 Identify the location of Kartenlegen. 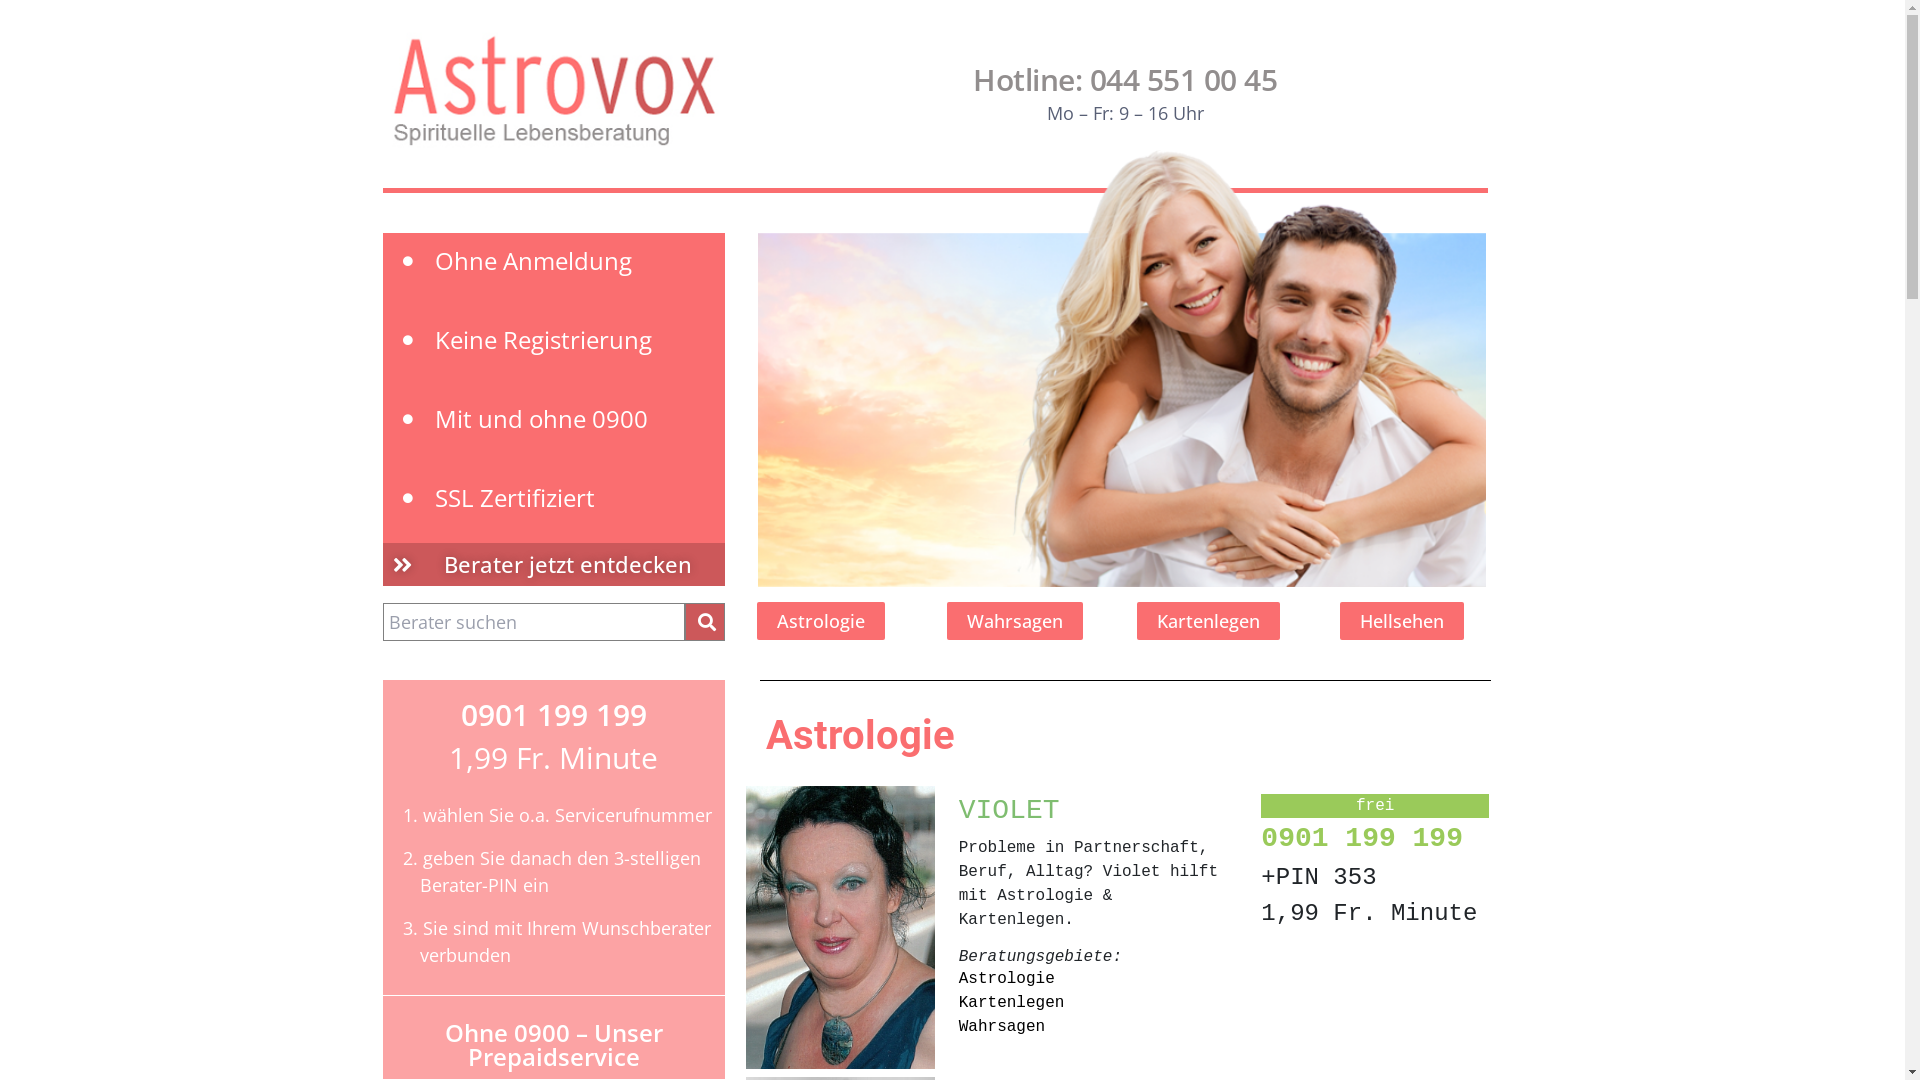
(1208, 621).